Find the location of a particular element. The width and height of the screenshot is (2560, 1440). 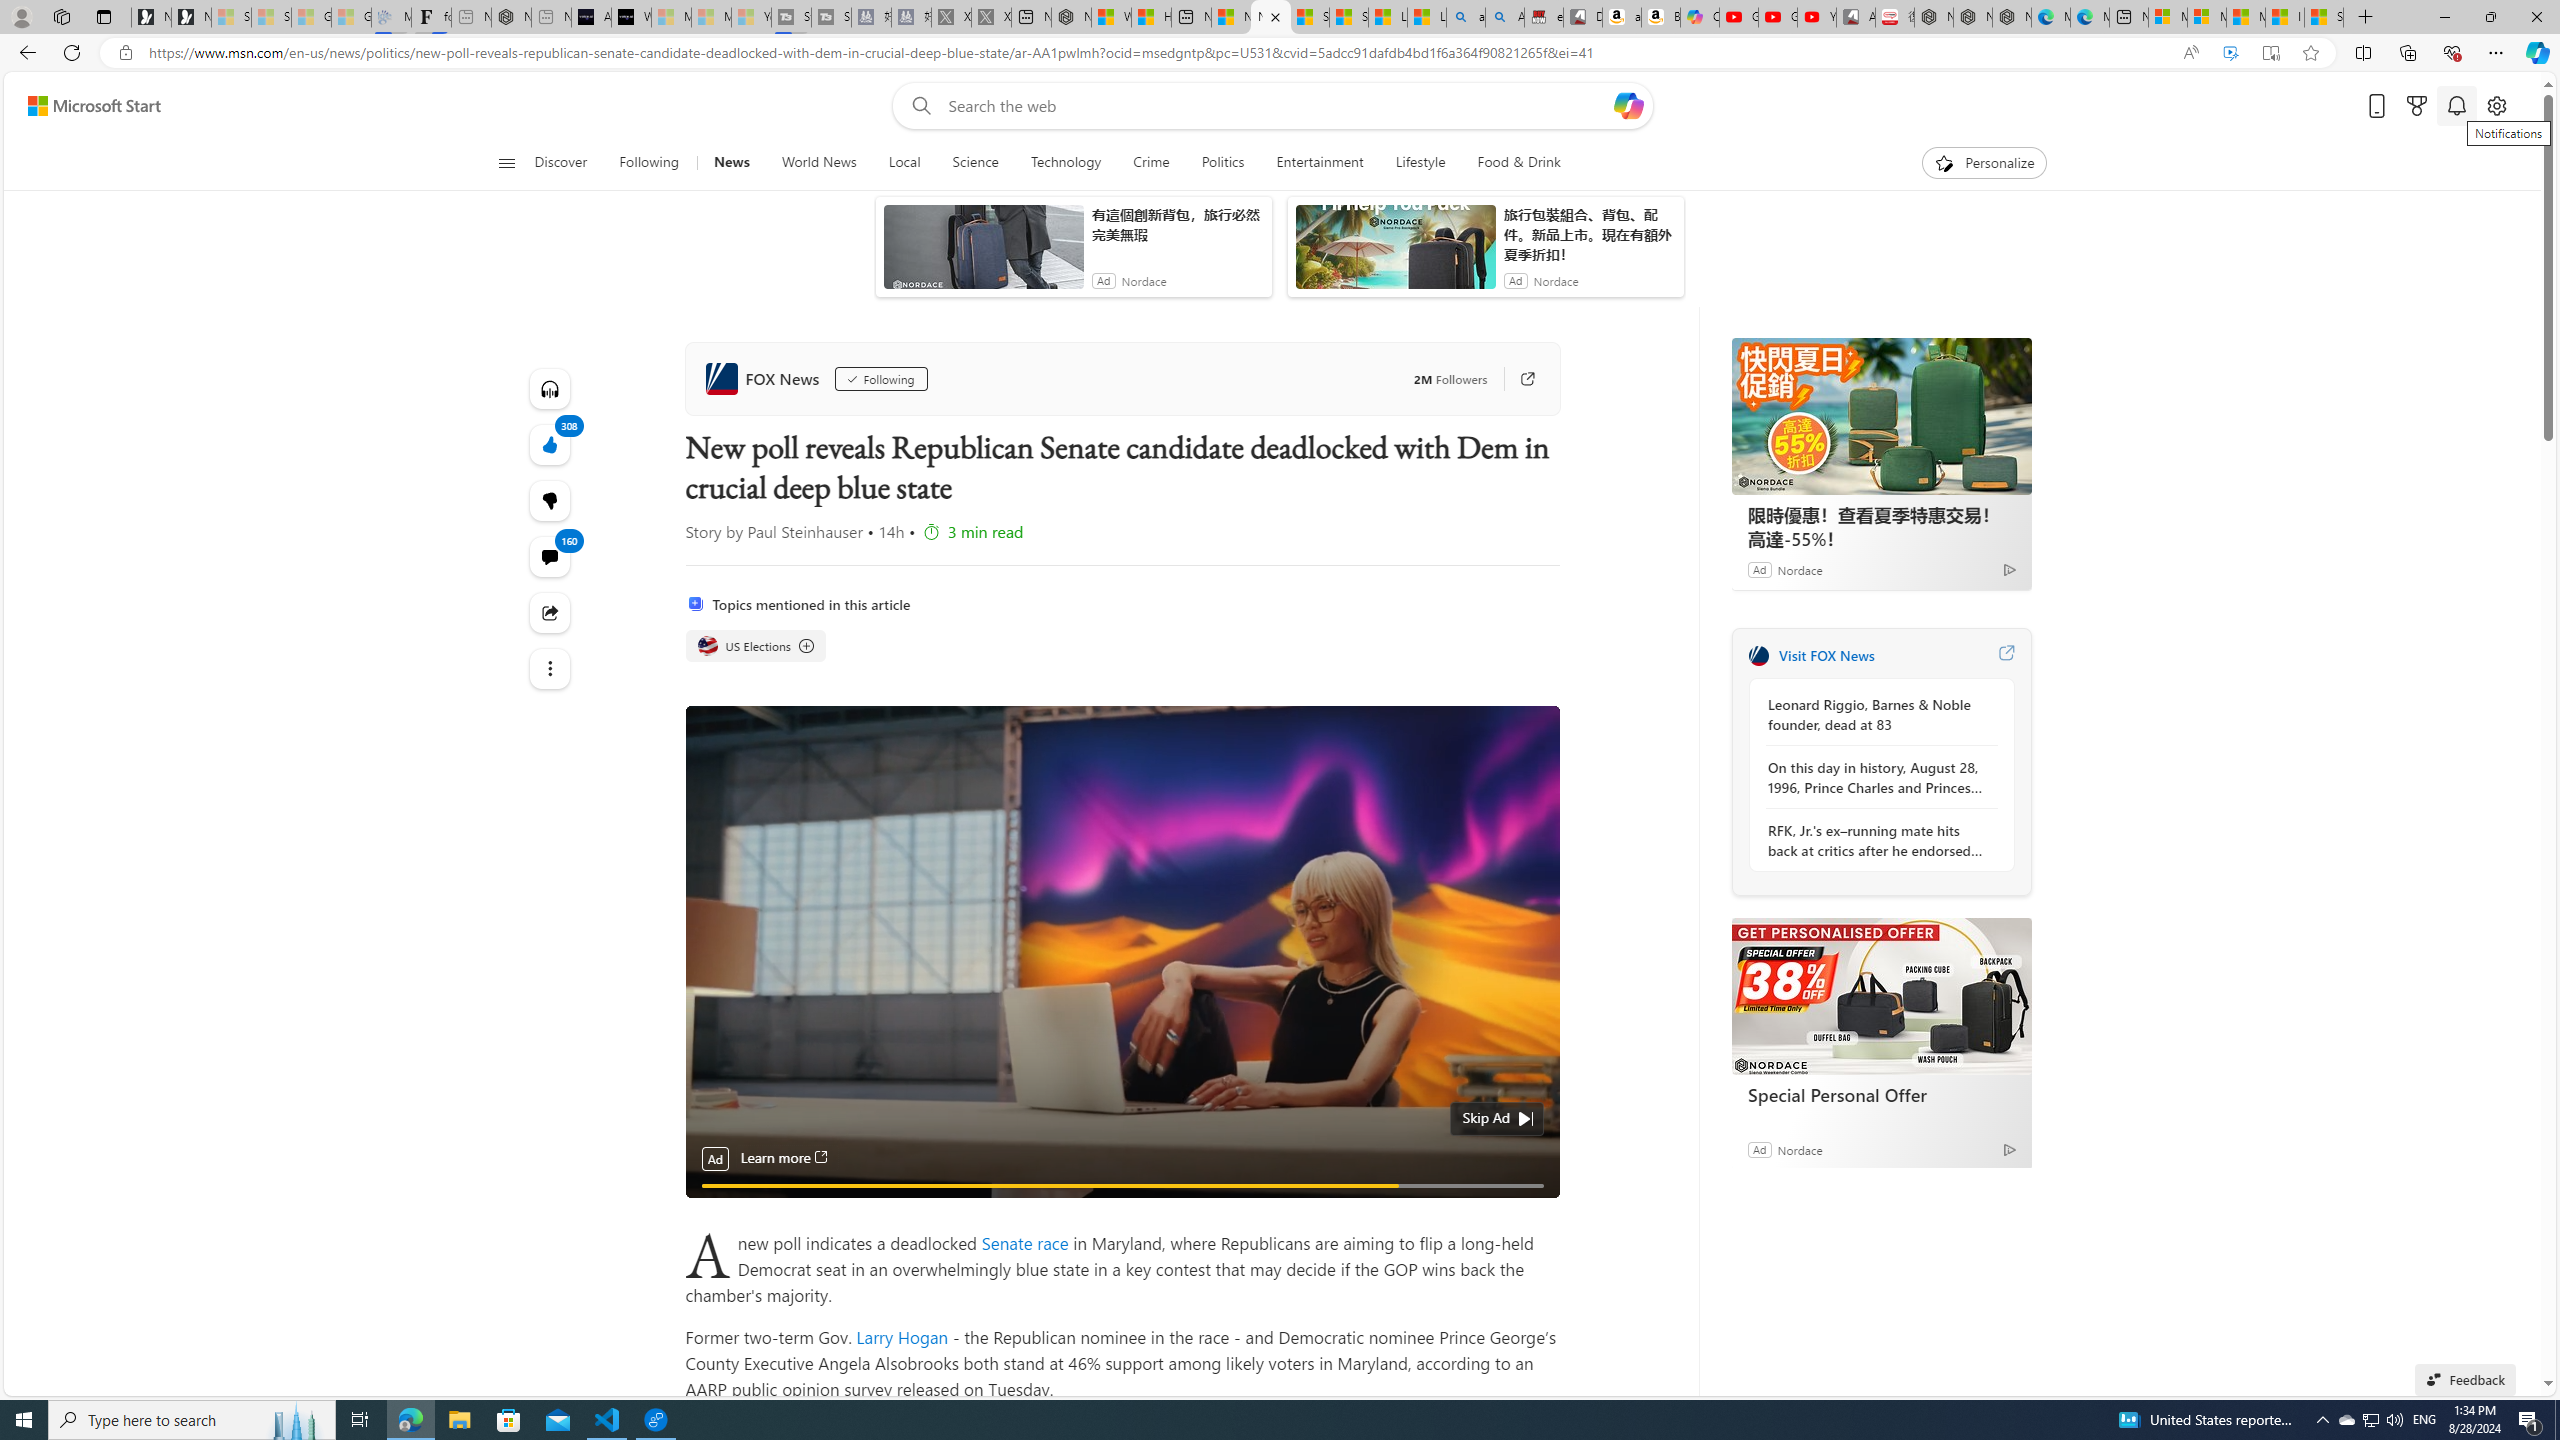

Nordace - Nordace has arrived Hong Kong is located at coordinates (2012, 17).